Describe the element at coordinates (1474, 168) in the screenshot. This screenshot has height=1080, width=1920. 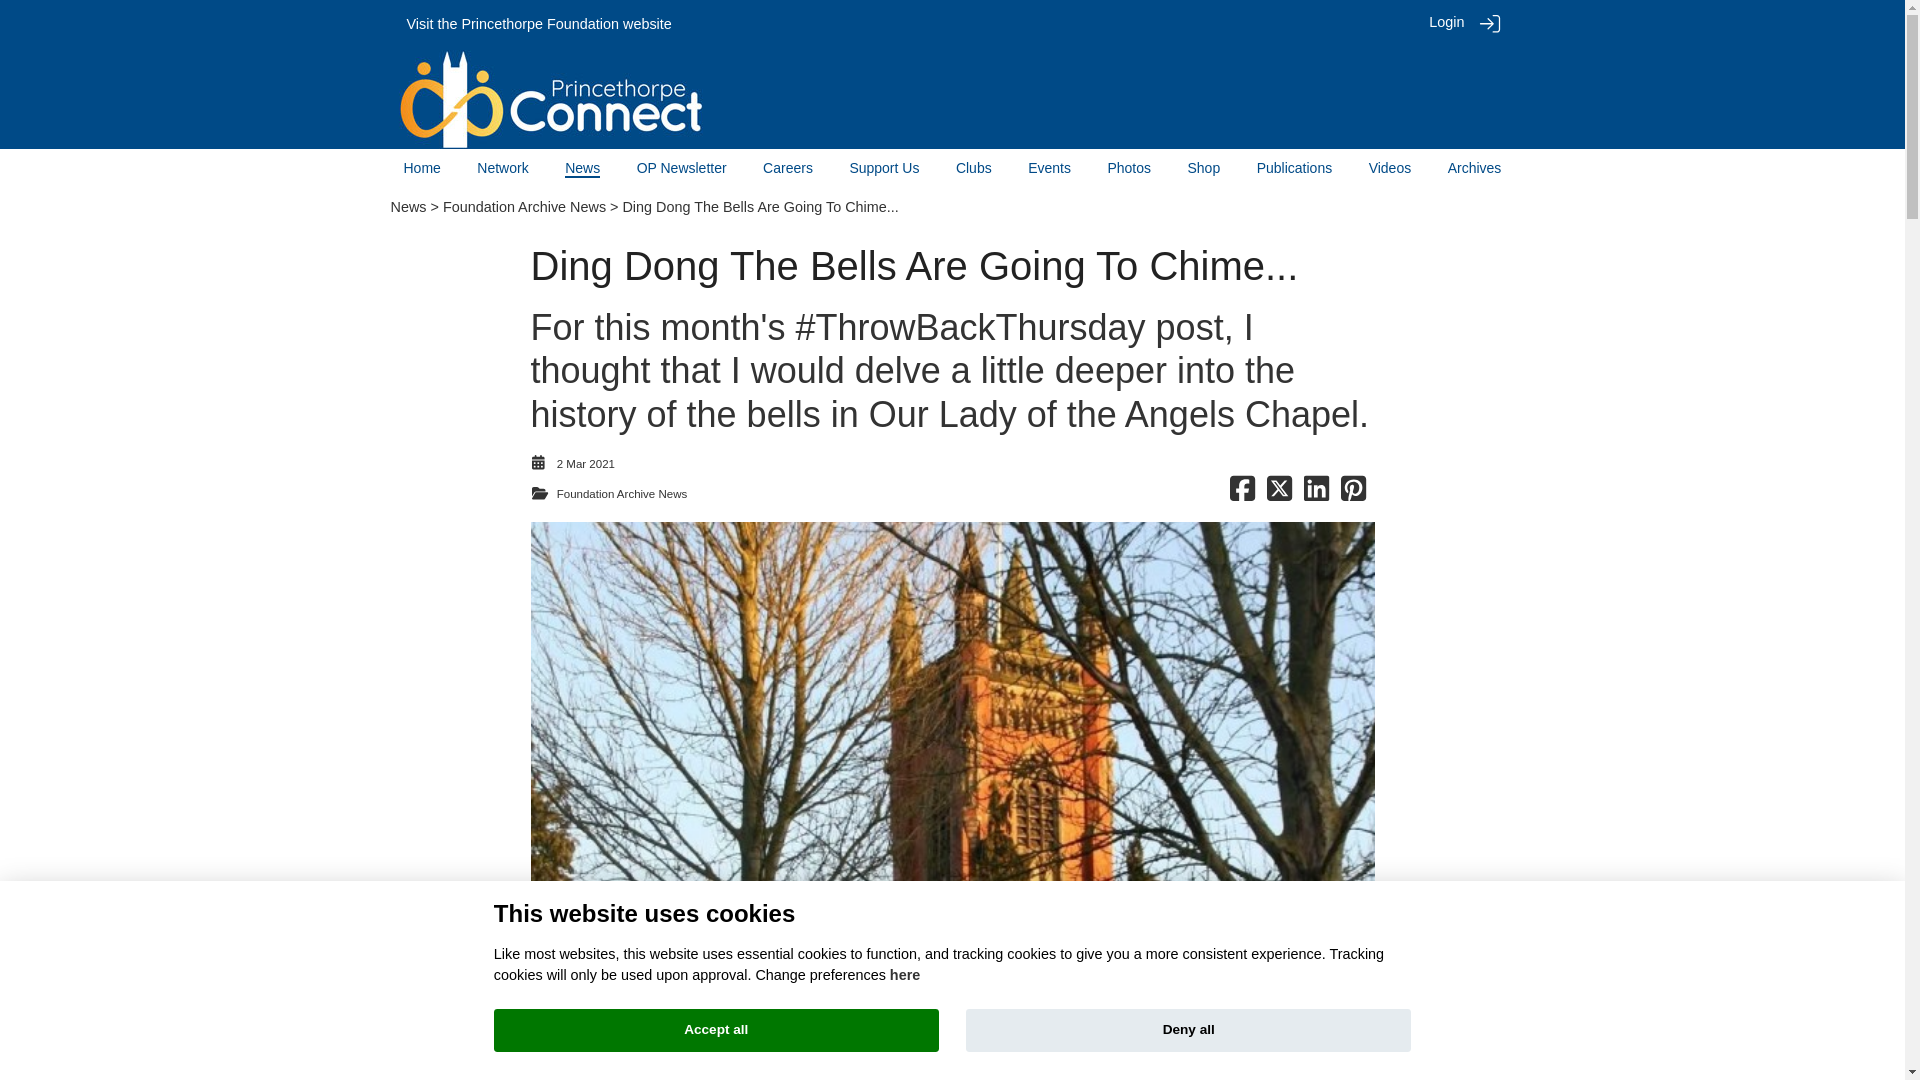
I see `Archives` at that location.